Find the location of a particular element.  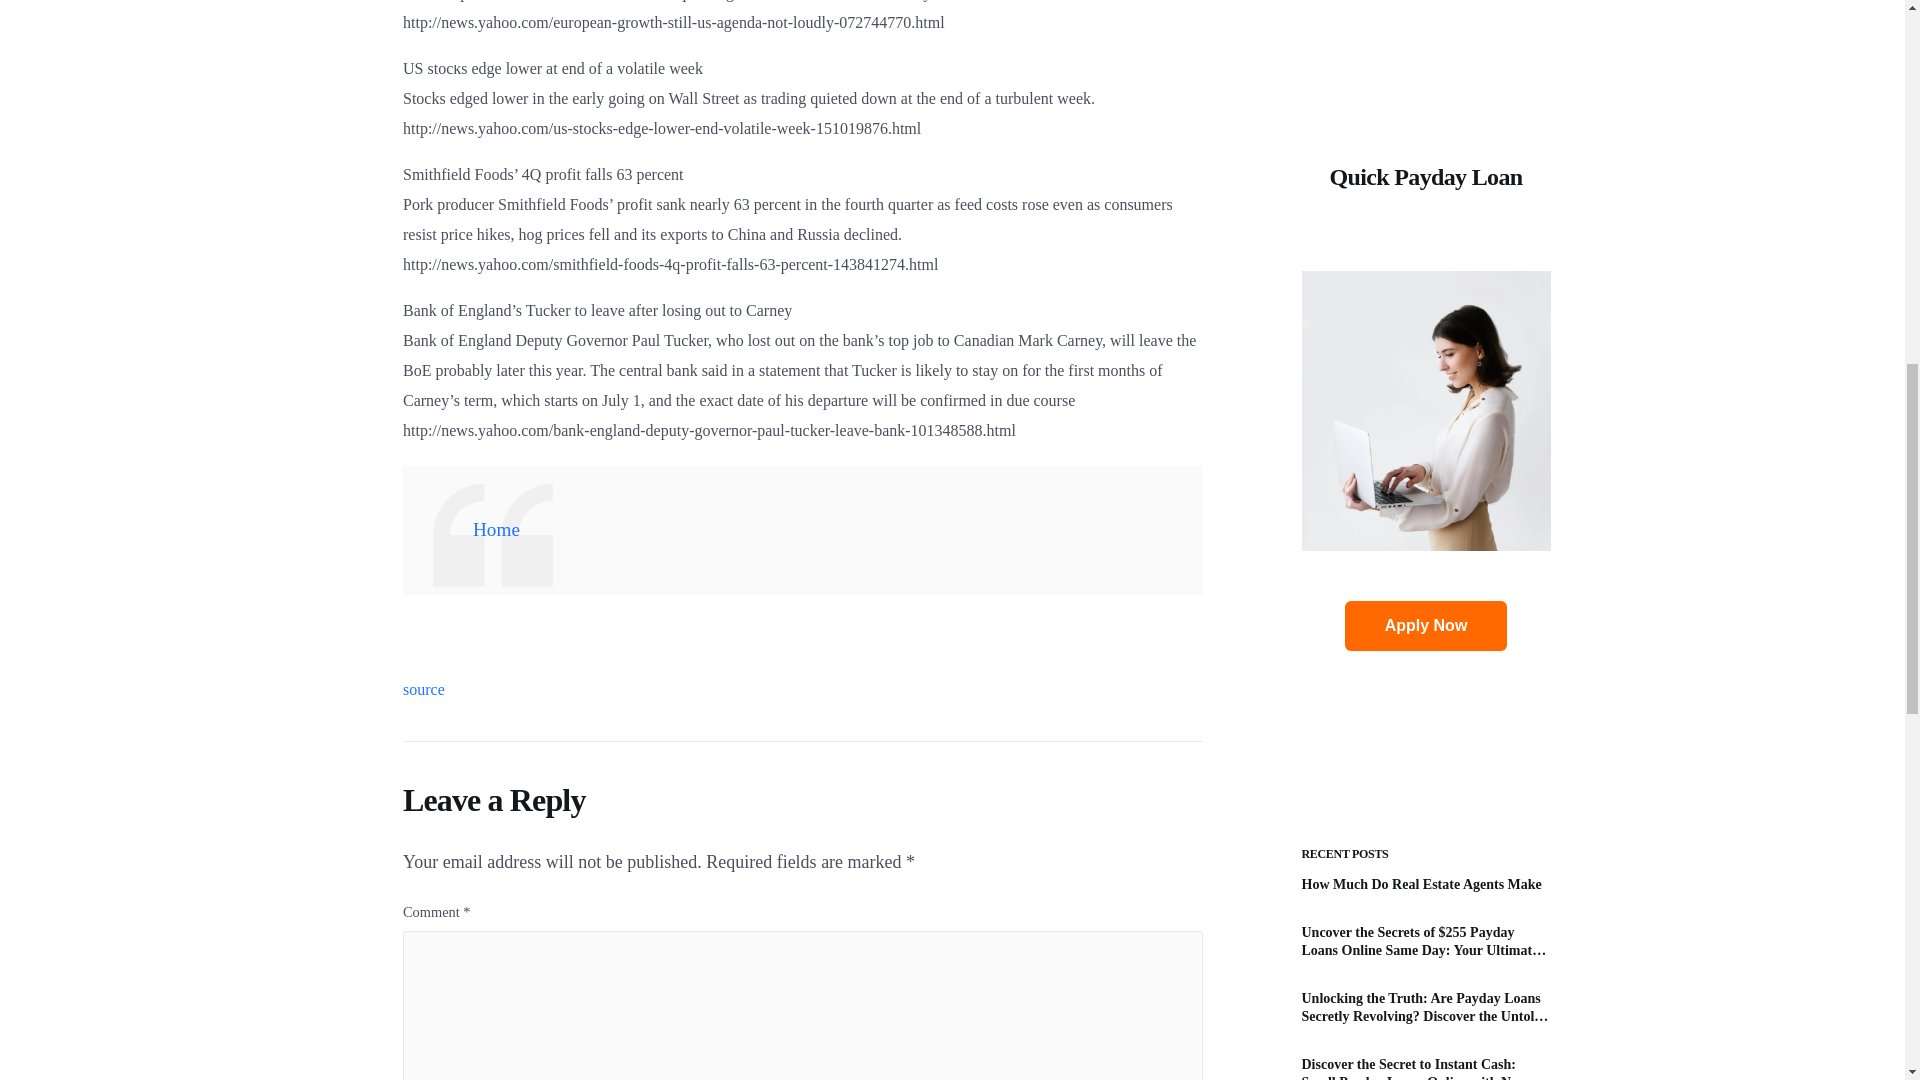

Home is located at coordinates (496, 530).